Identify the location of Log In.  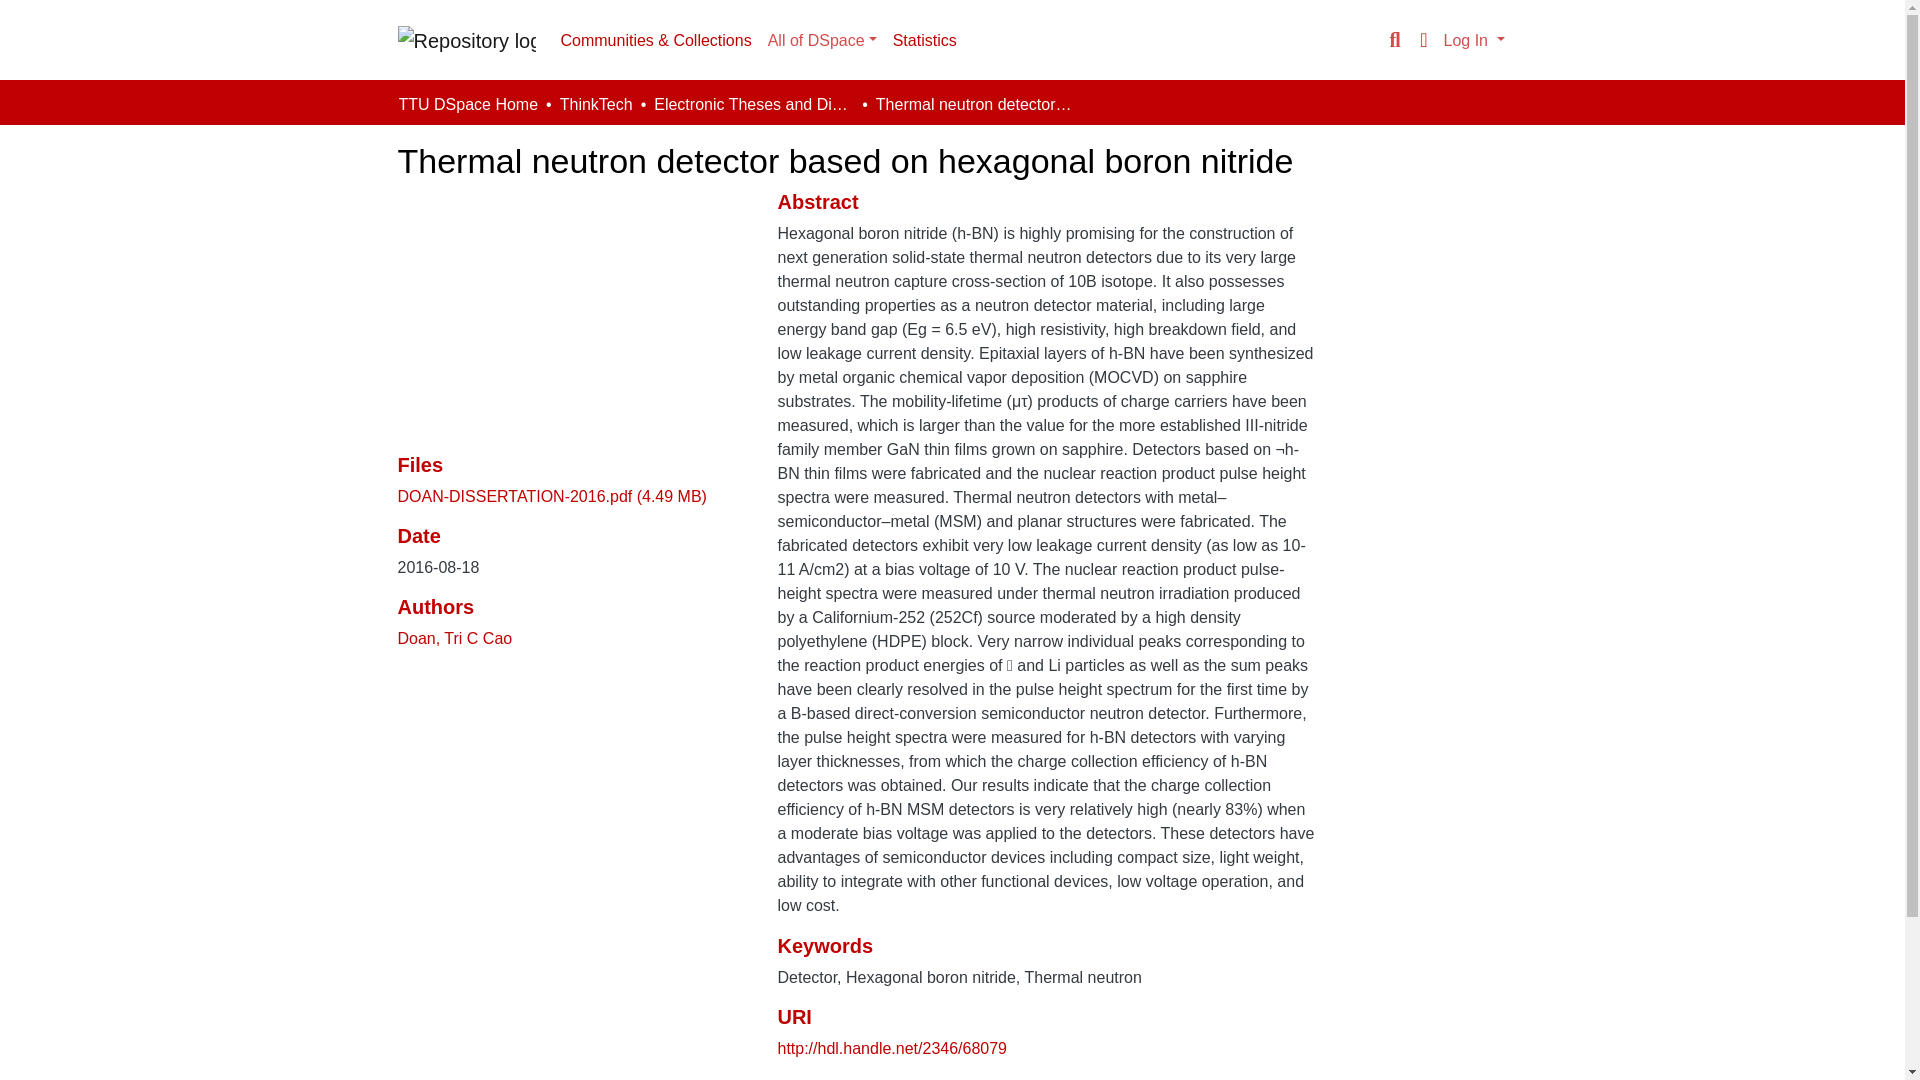
(1474, 40).